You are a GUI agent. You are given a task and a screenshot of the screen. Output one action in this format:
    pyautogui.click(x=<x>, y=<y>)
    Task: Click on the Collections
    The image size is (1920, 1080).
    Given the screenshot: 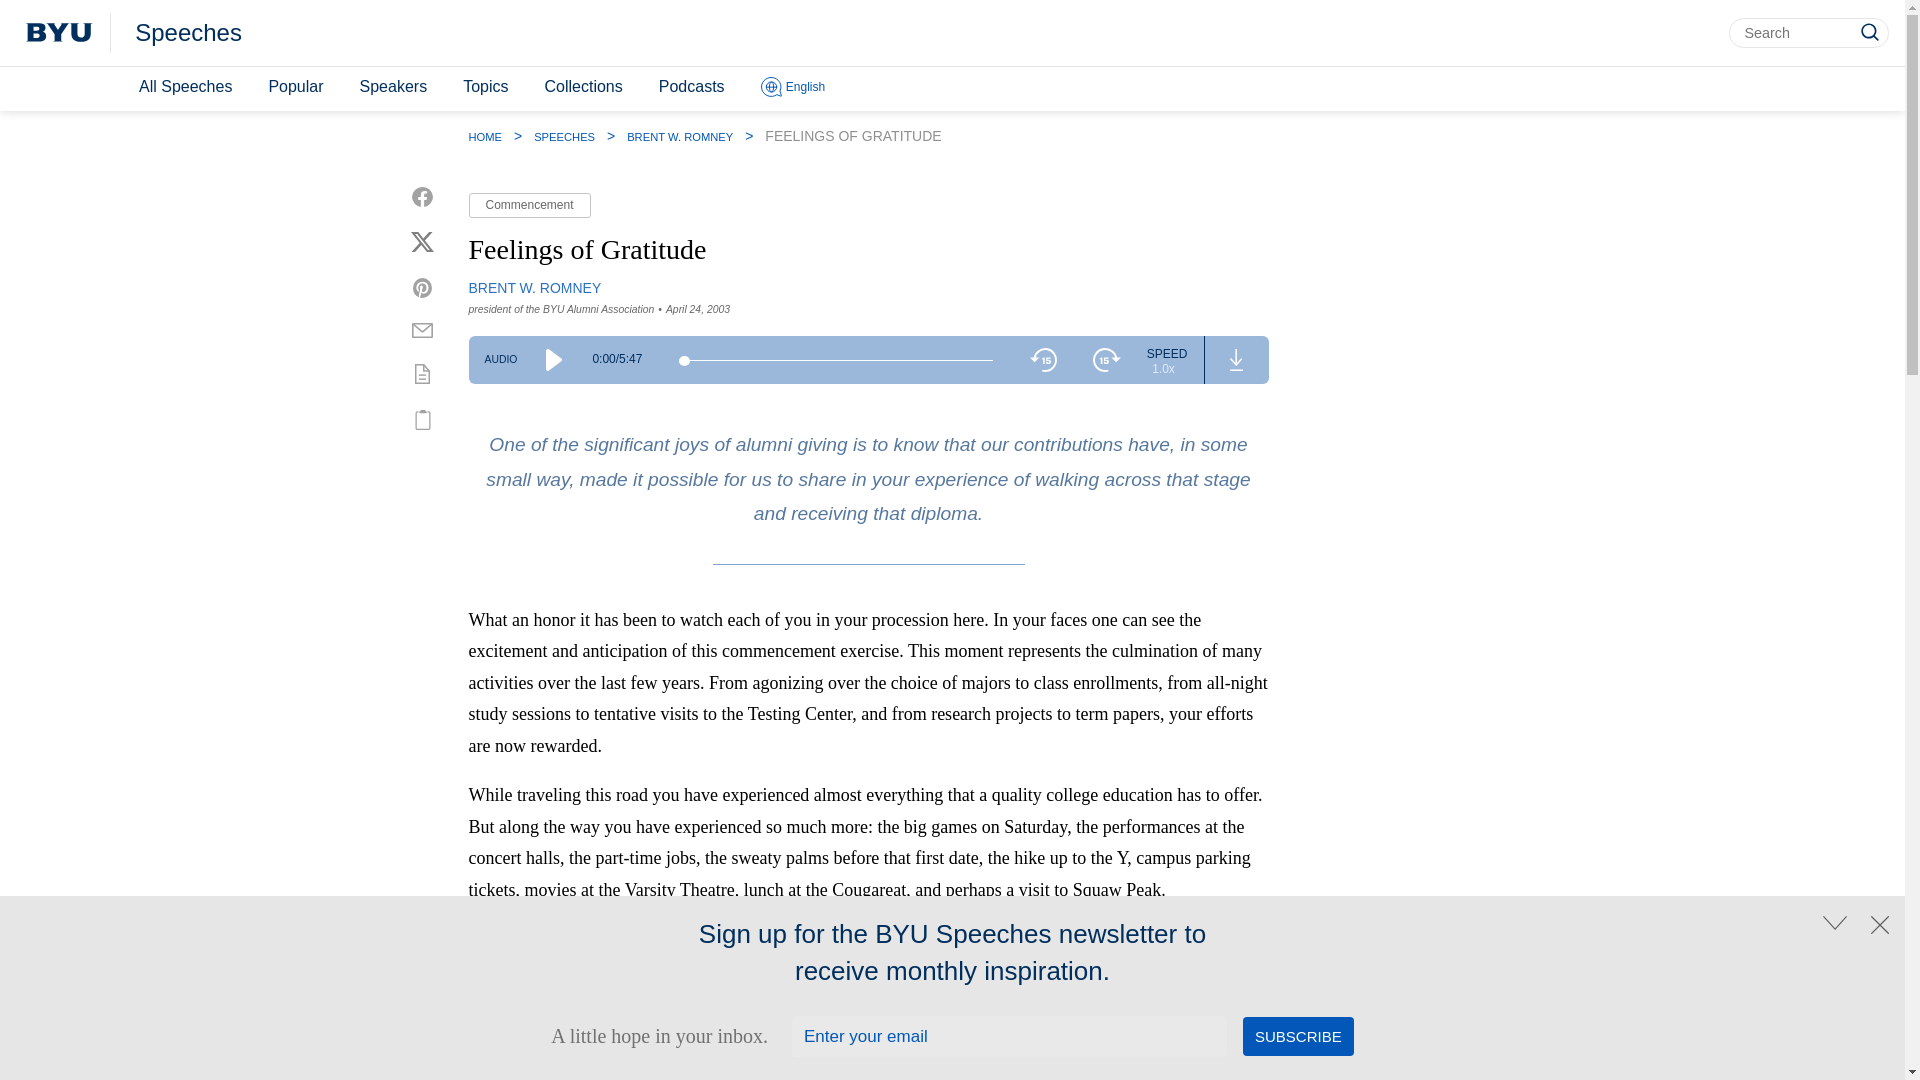 What is the action you would take?
    pyautogui.click(x=582, y=87)
    